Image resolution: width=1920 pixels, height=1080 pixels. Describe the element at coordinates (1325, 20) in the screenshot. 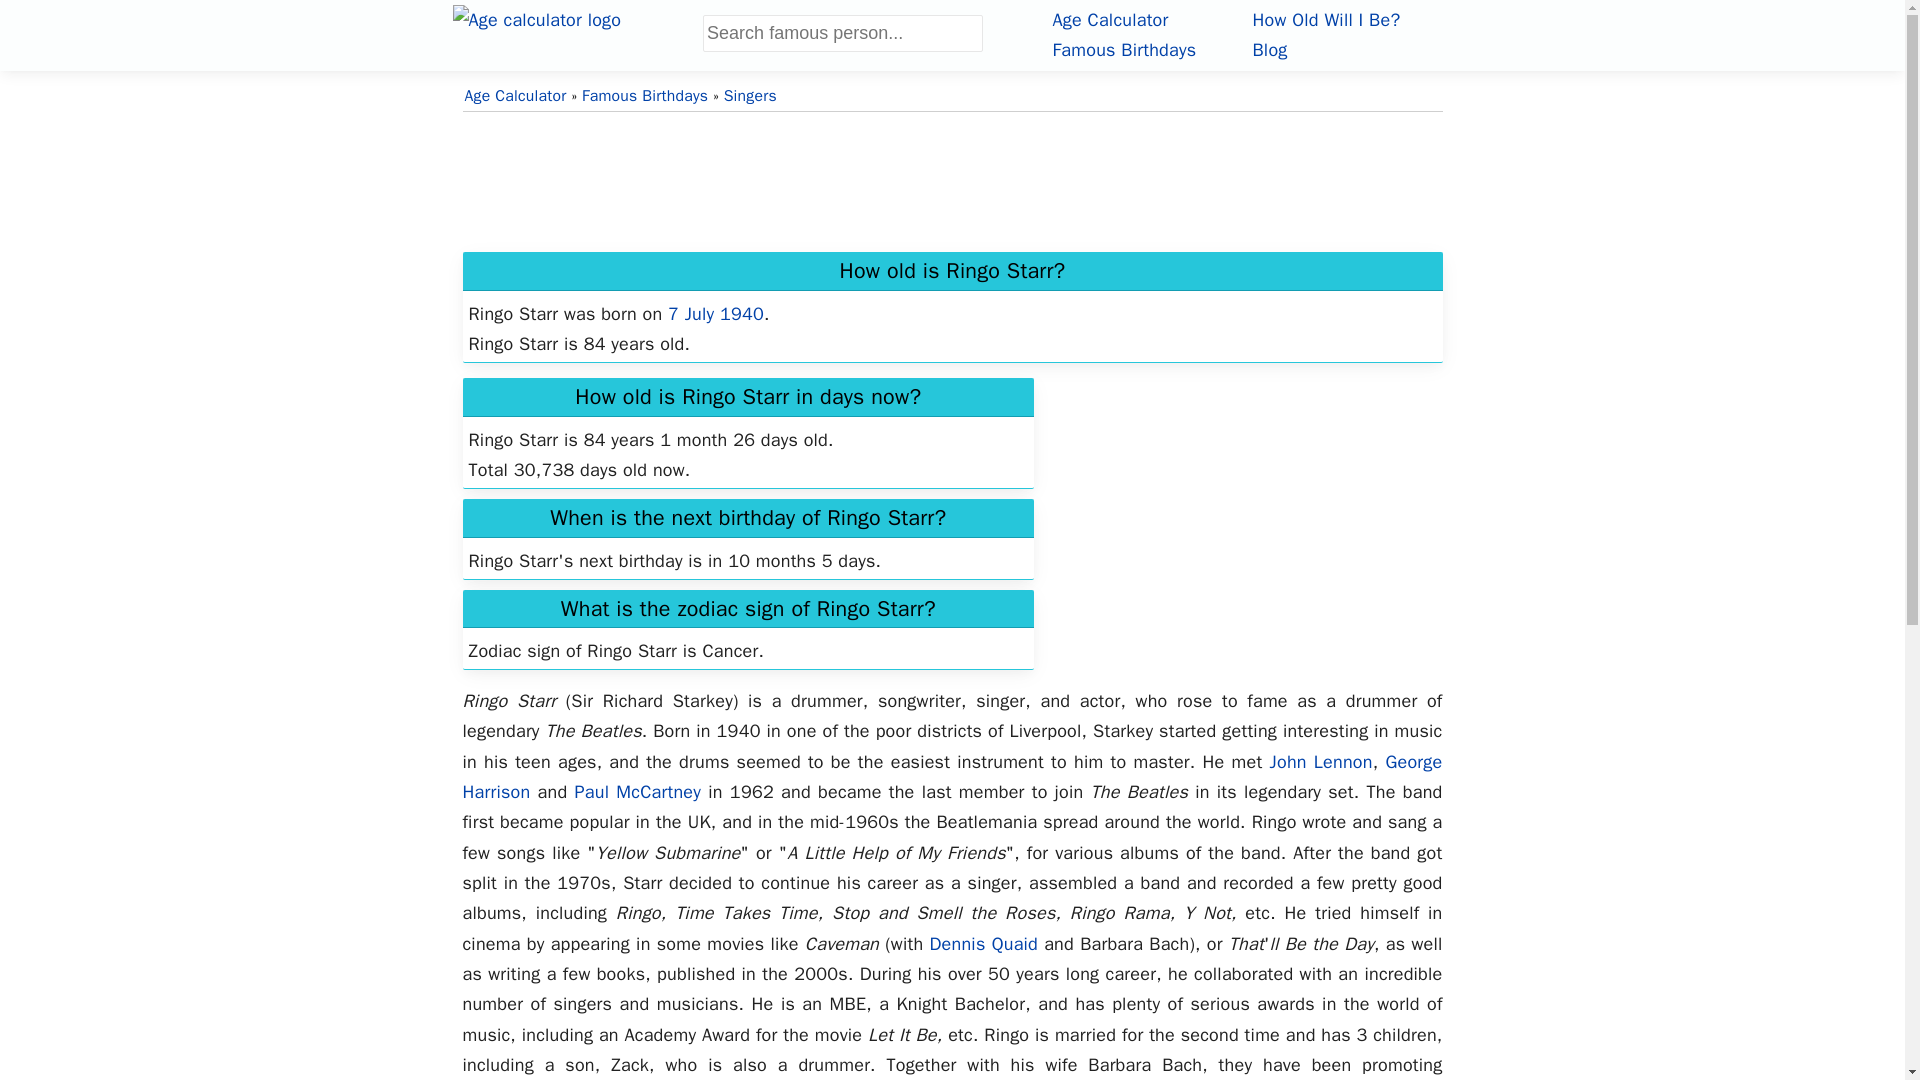

I see `How Old Will I Be?` at that location.